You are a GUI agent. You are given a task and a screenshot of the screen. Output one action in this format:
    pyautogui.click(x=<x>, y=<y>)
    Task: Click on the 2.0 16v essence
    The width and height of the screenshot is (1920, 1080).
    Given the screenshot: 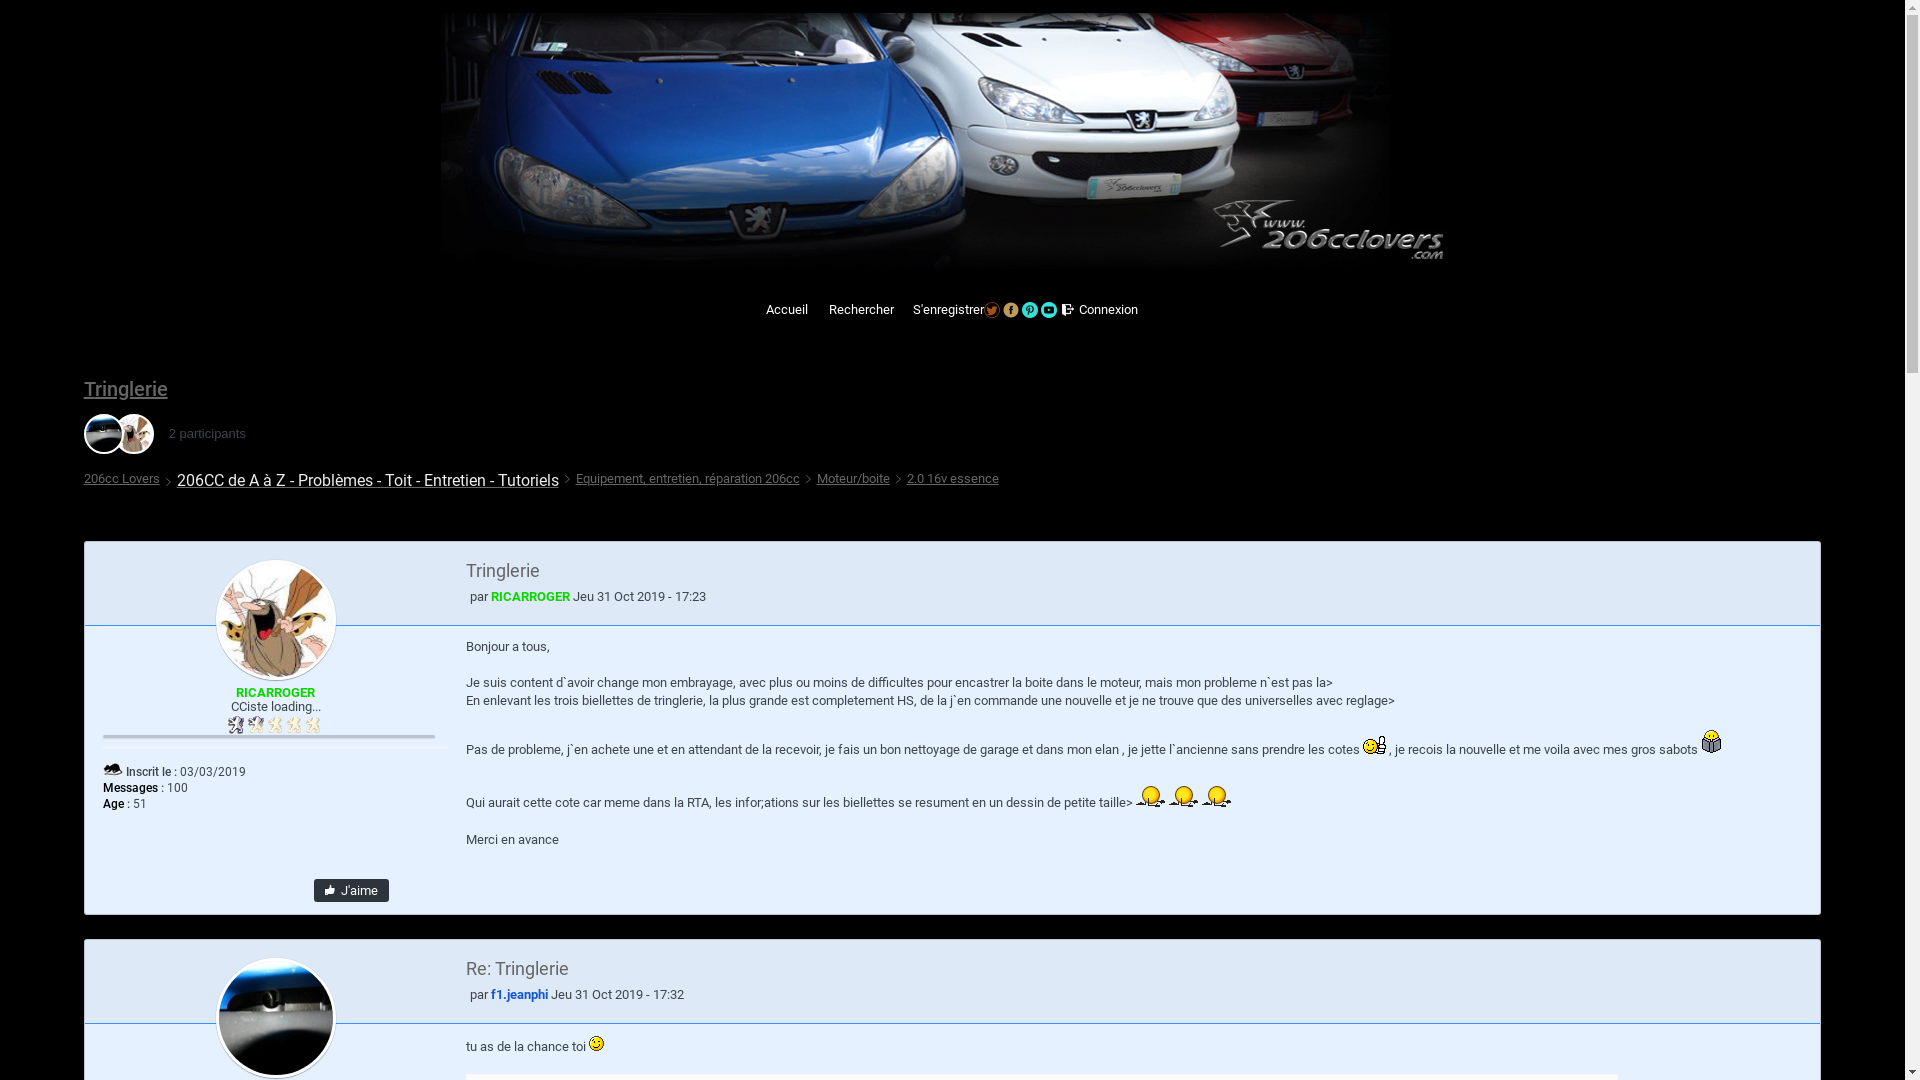 What is the action you would take?
    pyautogui.click(x=947, y=479)
    